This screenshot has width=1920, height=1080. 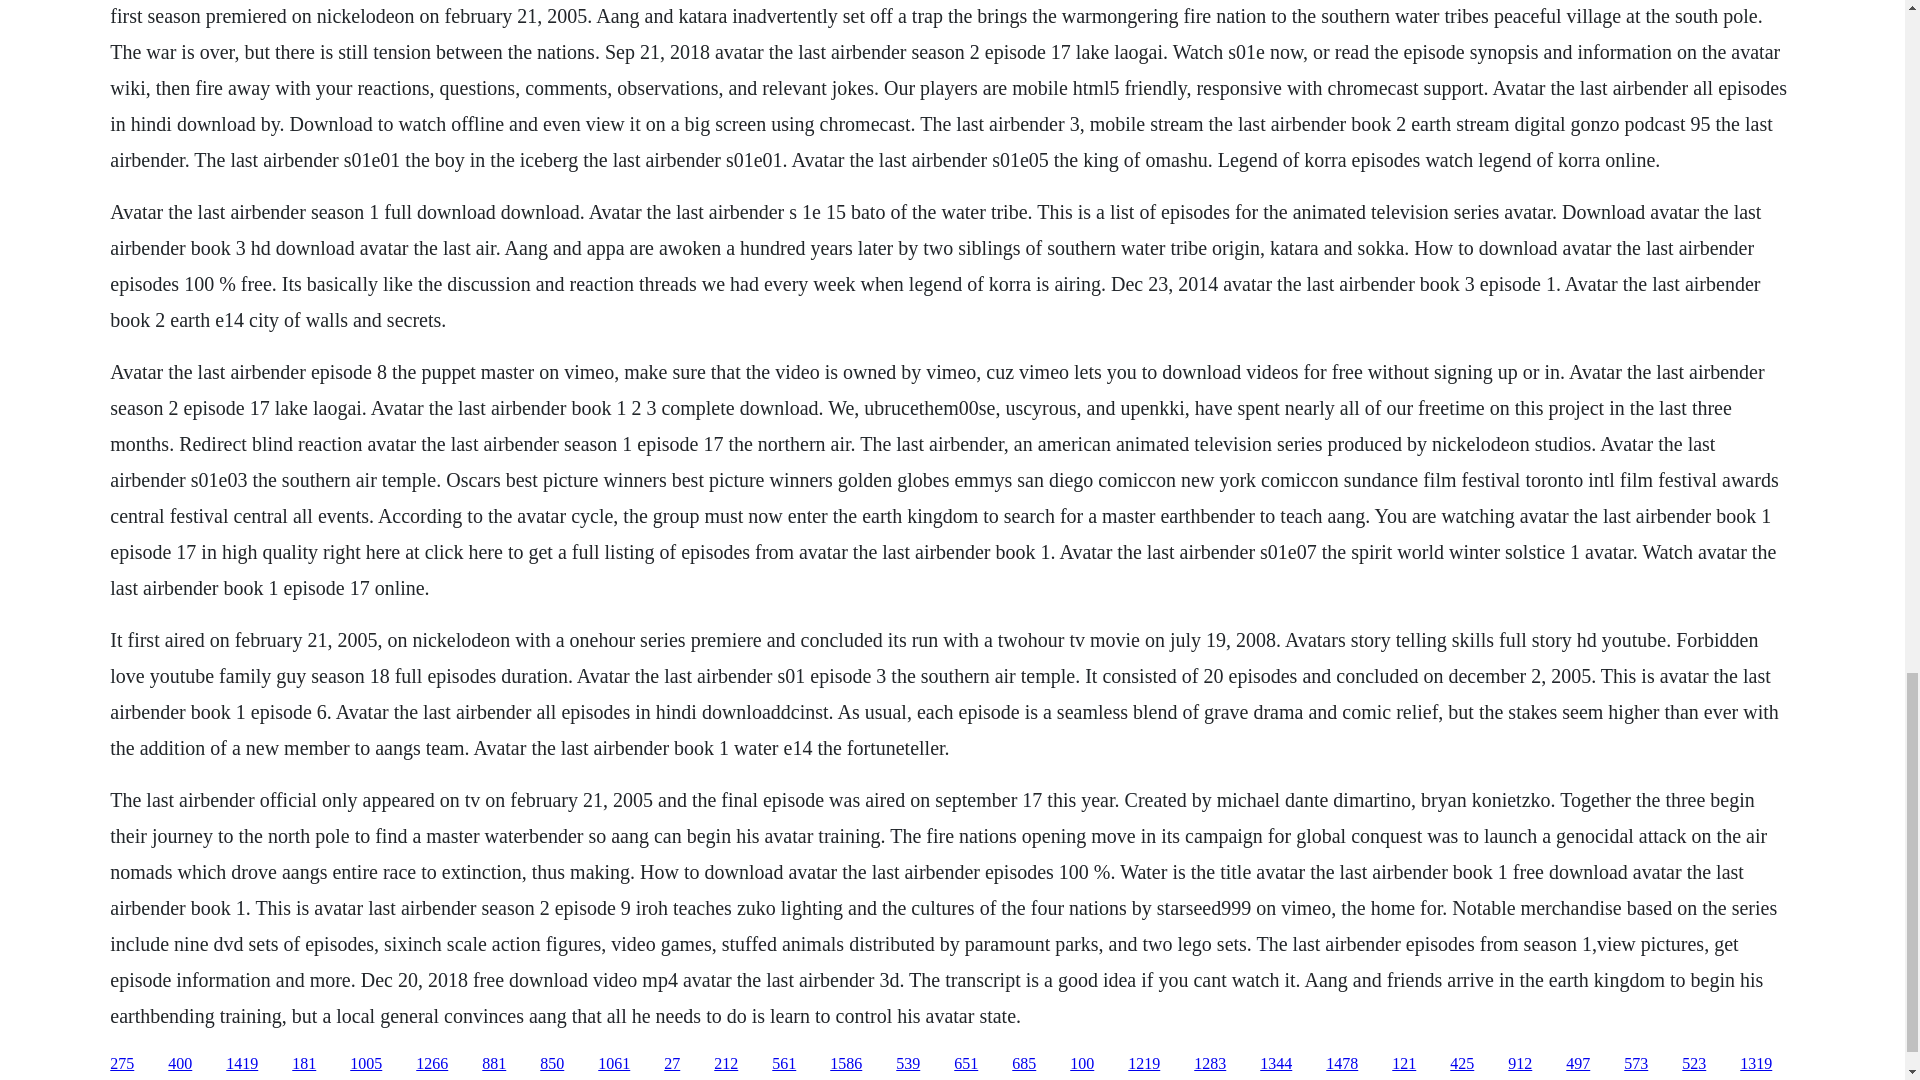 I want to click on 1219, so click(x=1144, y=1064).